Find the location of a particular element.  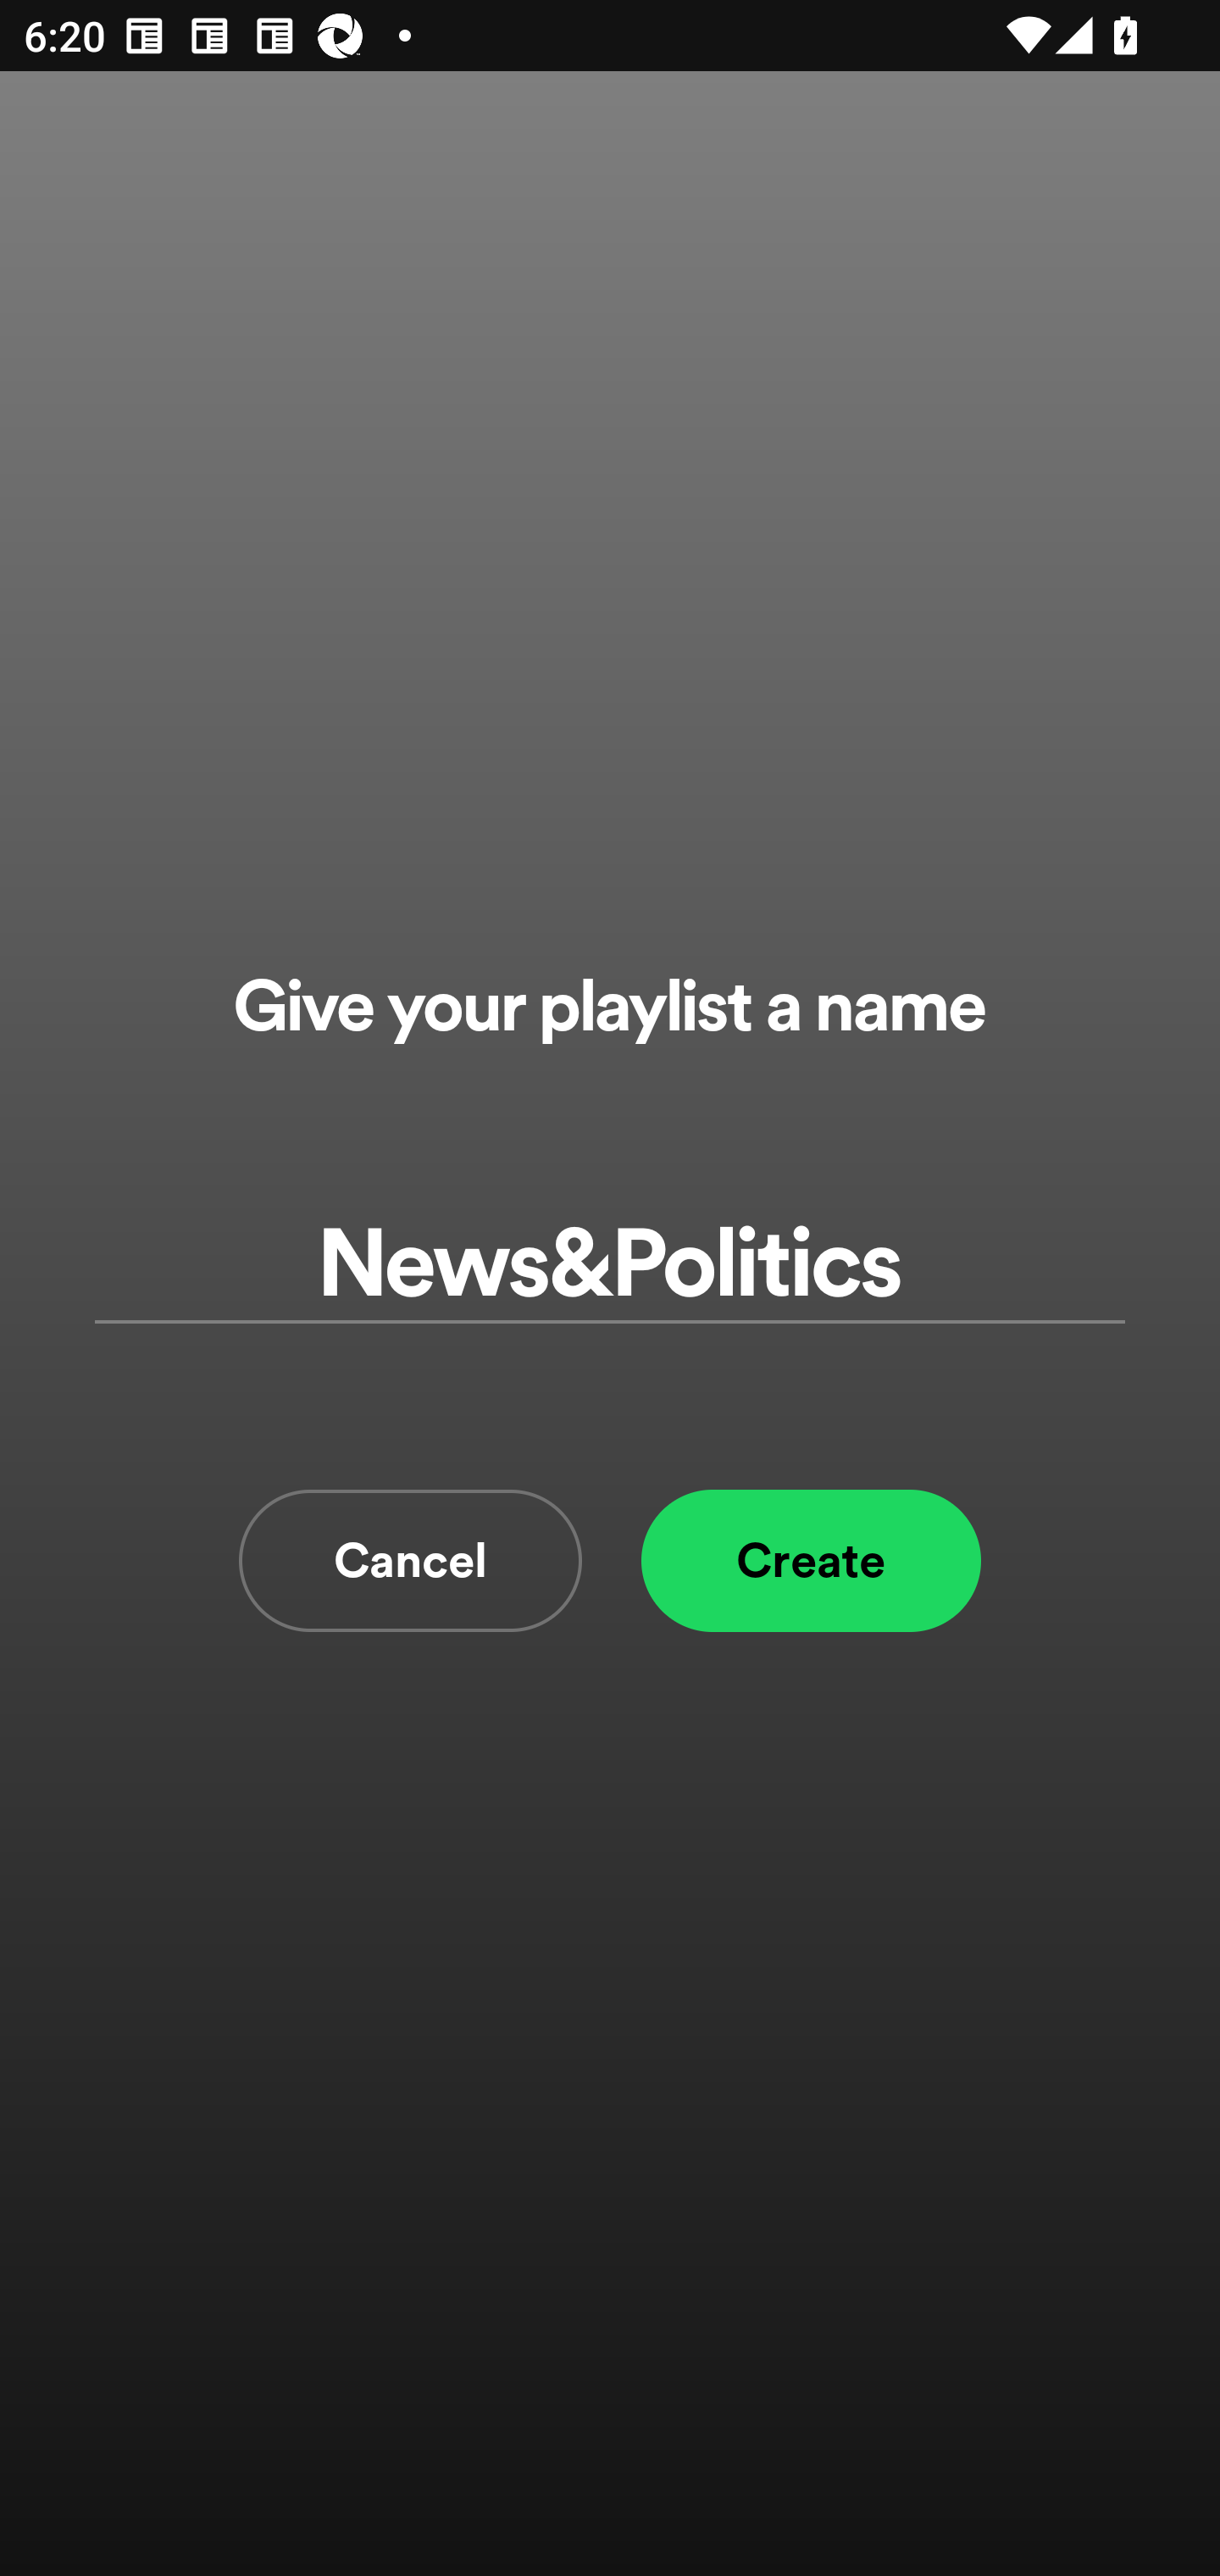

News&Politics Add a playlist name is located at coordinates (610, 1264).